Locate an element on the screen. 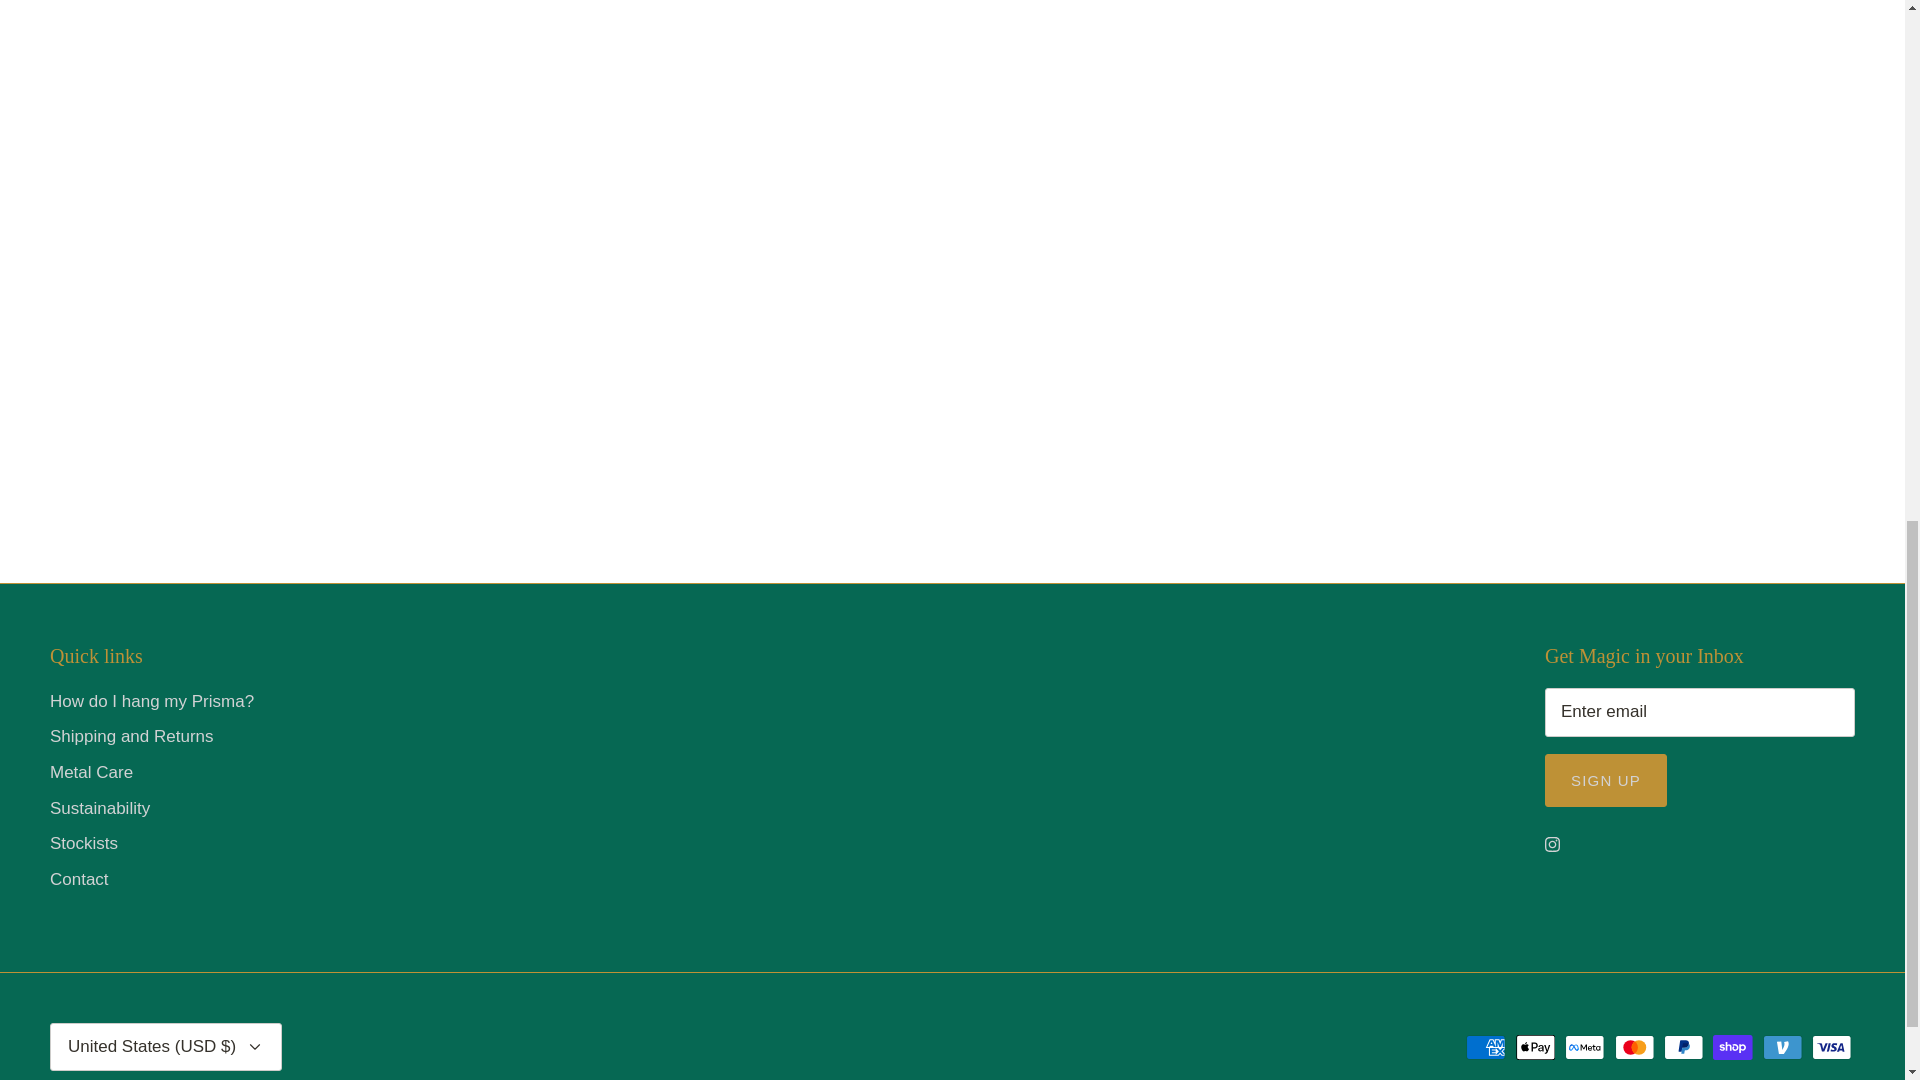 This screenshot has height=1080, width=1920. American Express is located at coordinates (1486, 1046).